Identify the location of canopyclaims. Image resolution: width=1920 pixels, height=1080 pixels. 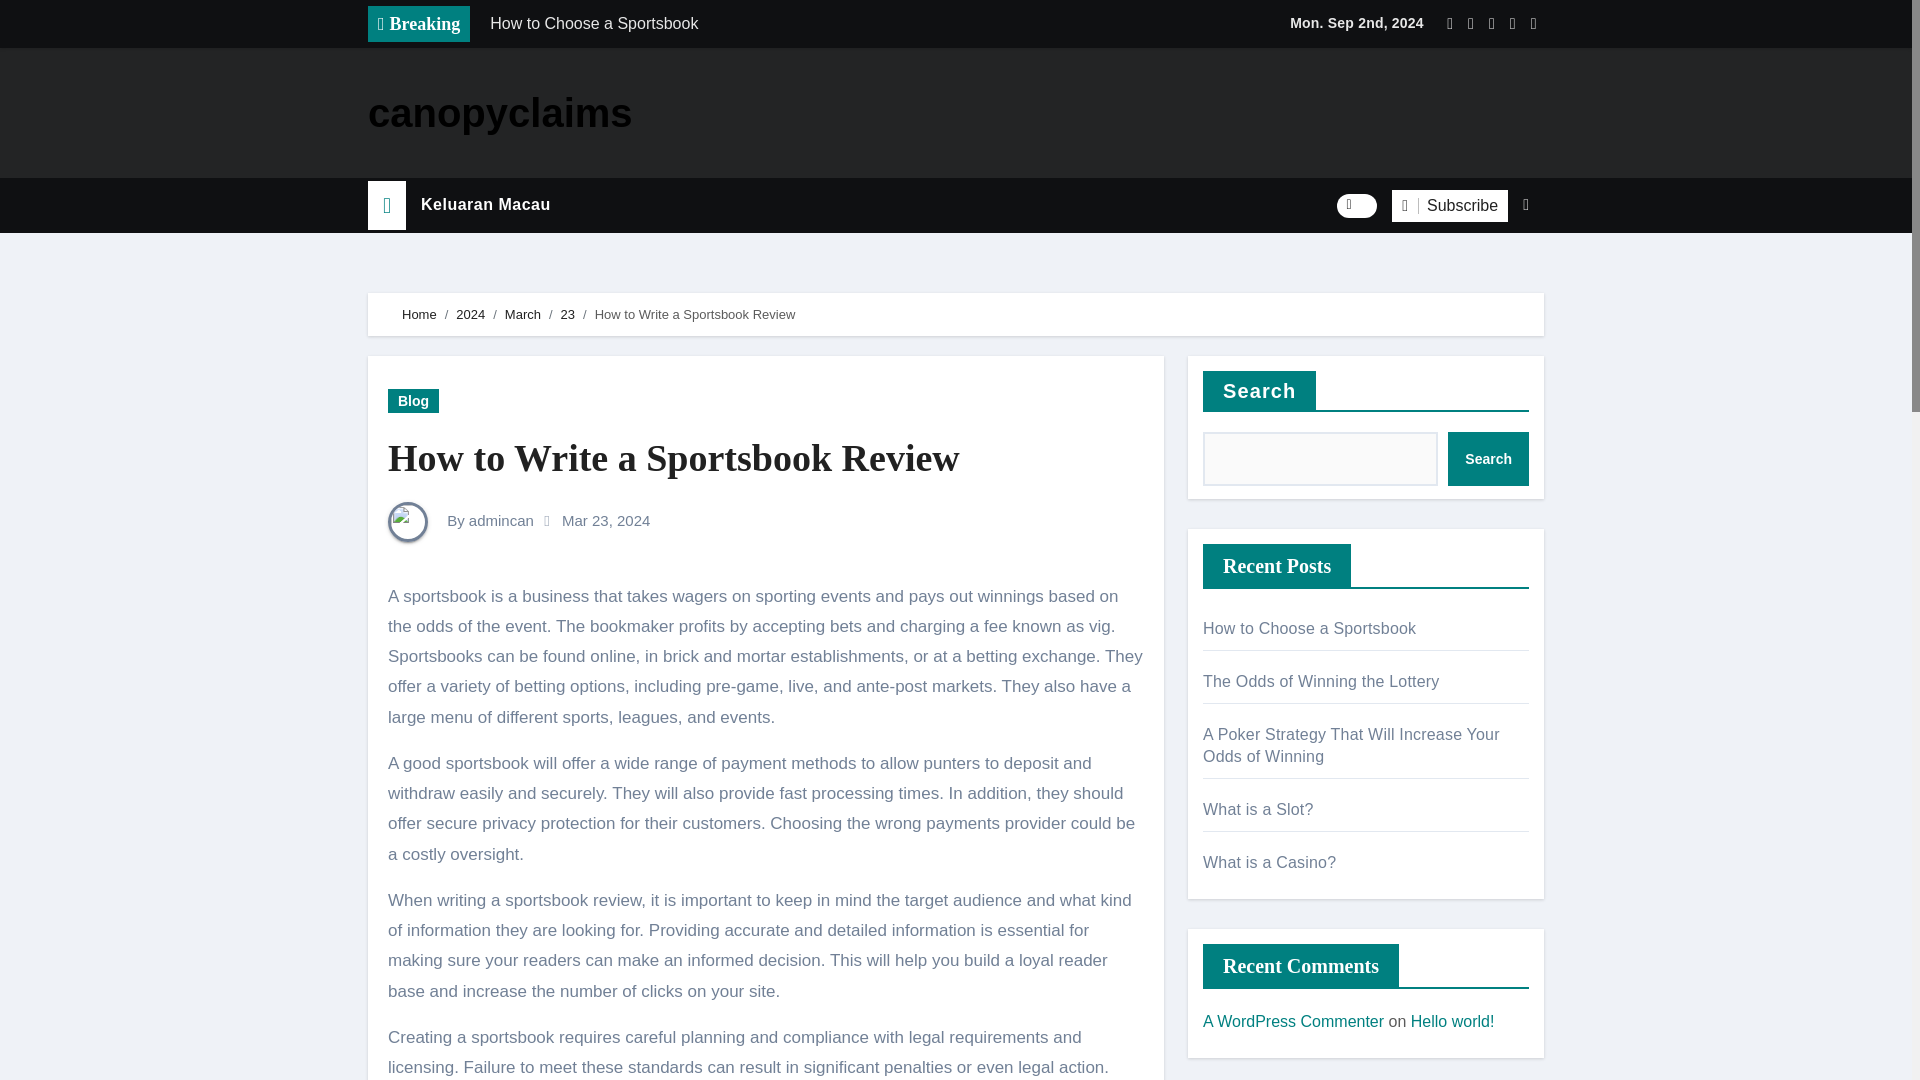
(500, 112).